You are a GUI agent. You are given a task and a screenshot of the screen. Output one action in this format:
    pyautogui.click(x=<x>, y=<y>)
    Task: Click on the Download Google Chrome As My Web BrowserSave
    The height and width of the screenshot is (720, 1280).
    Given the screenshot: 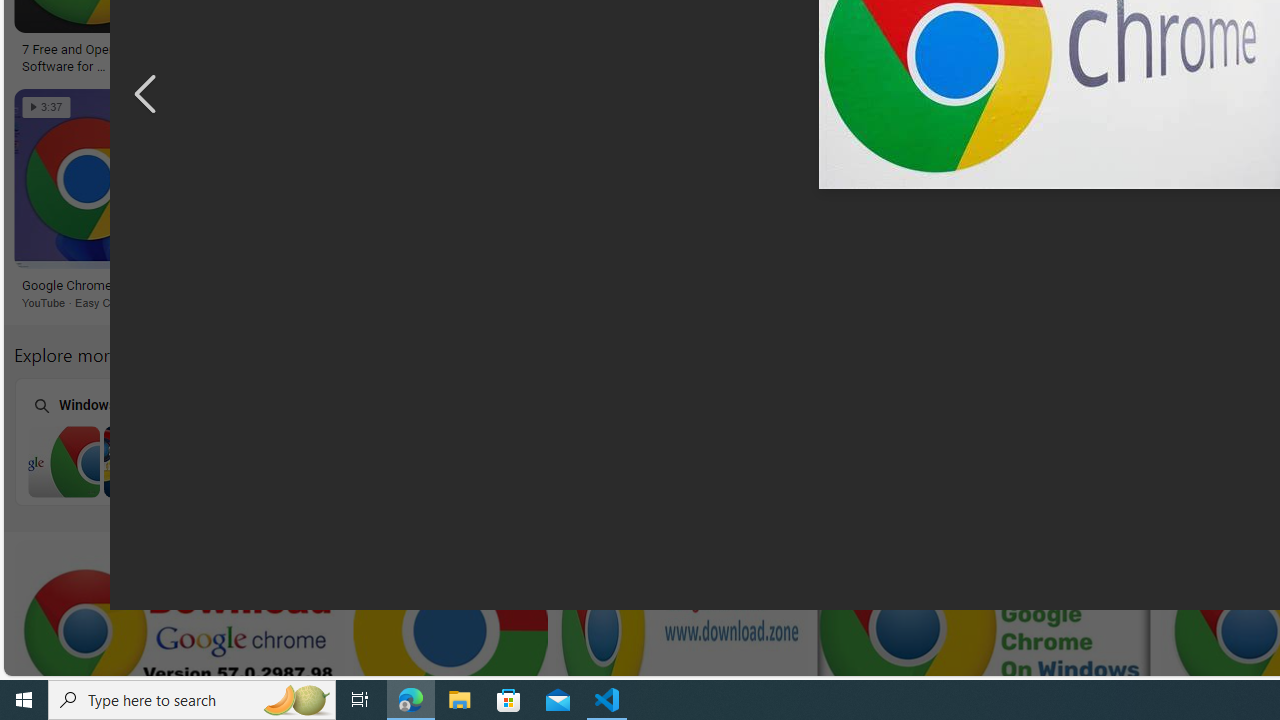 What is the action you would take?
    pyautogui.click(x=498, y=202)
    